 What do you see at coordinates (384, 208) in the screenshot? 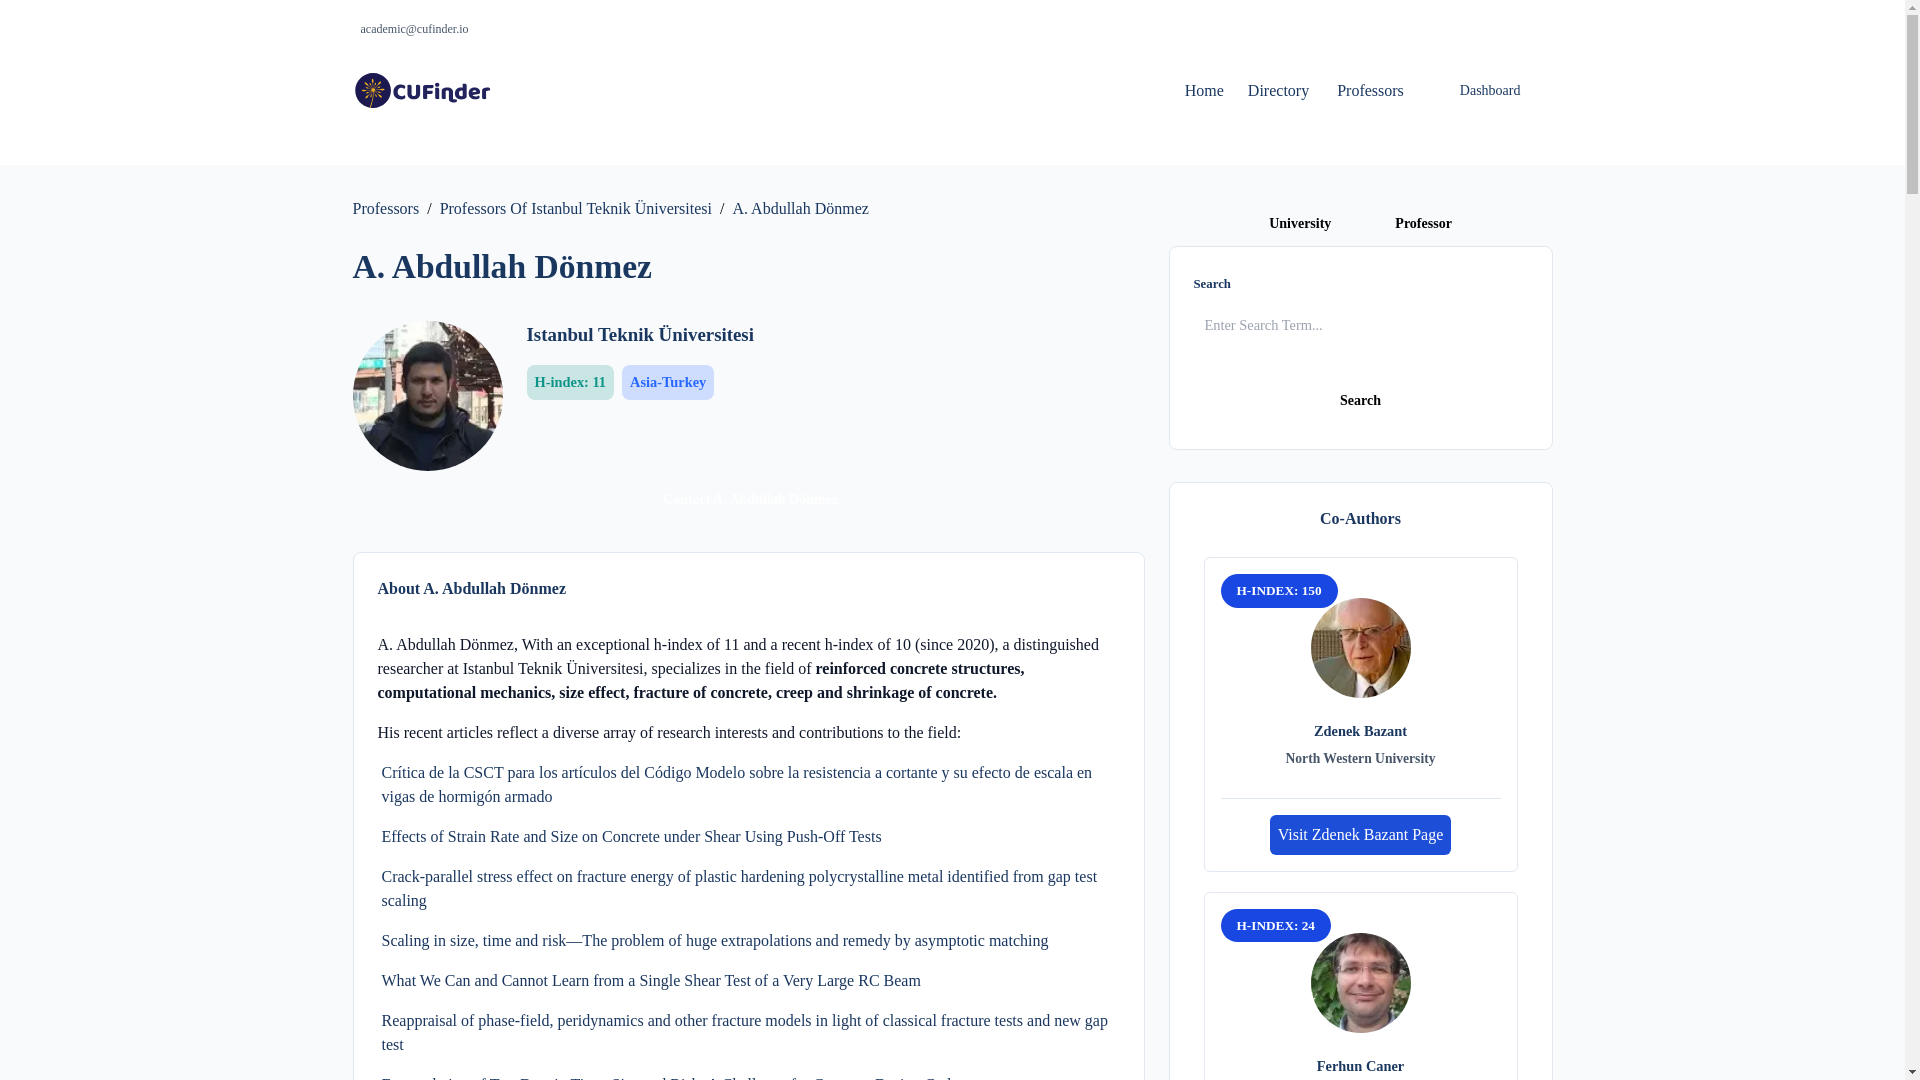
I see `Professors` at bounding box center [384, 208].